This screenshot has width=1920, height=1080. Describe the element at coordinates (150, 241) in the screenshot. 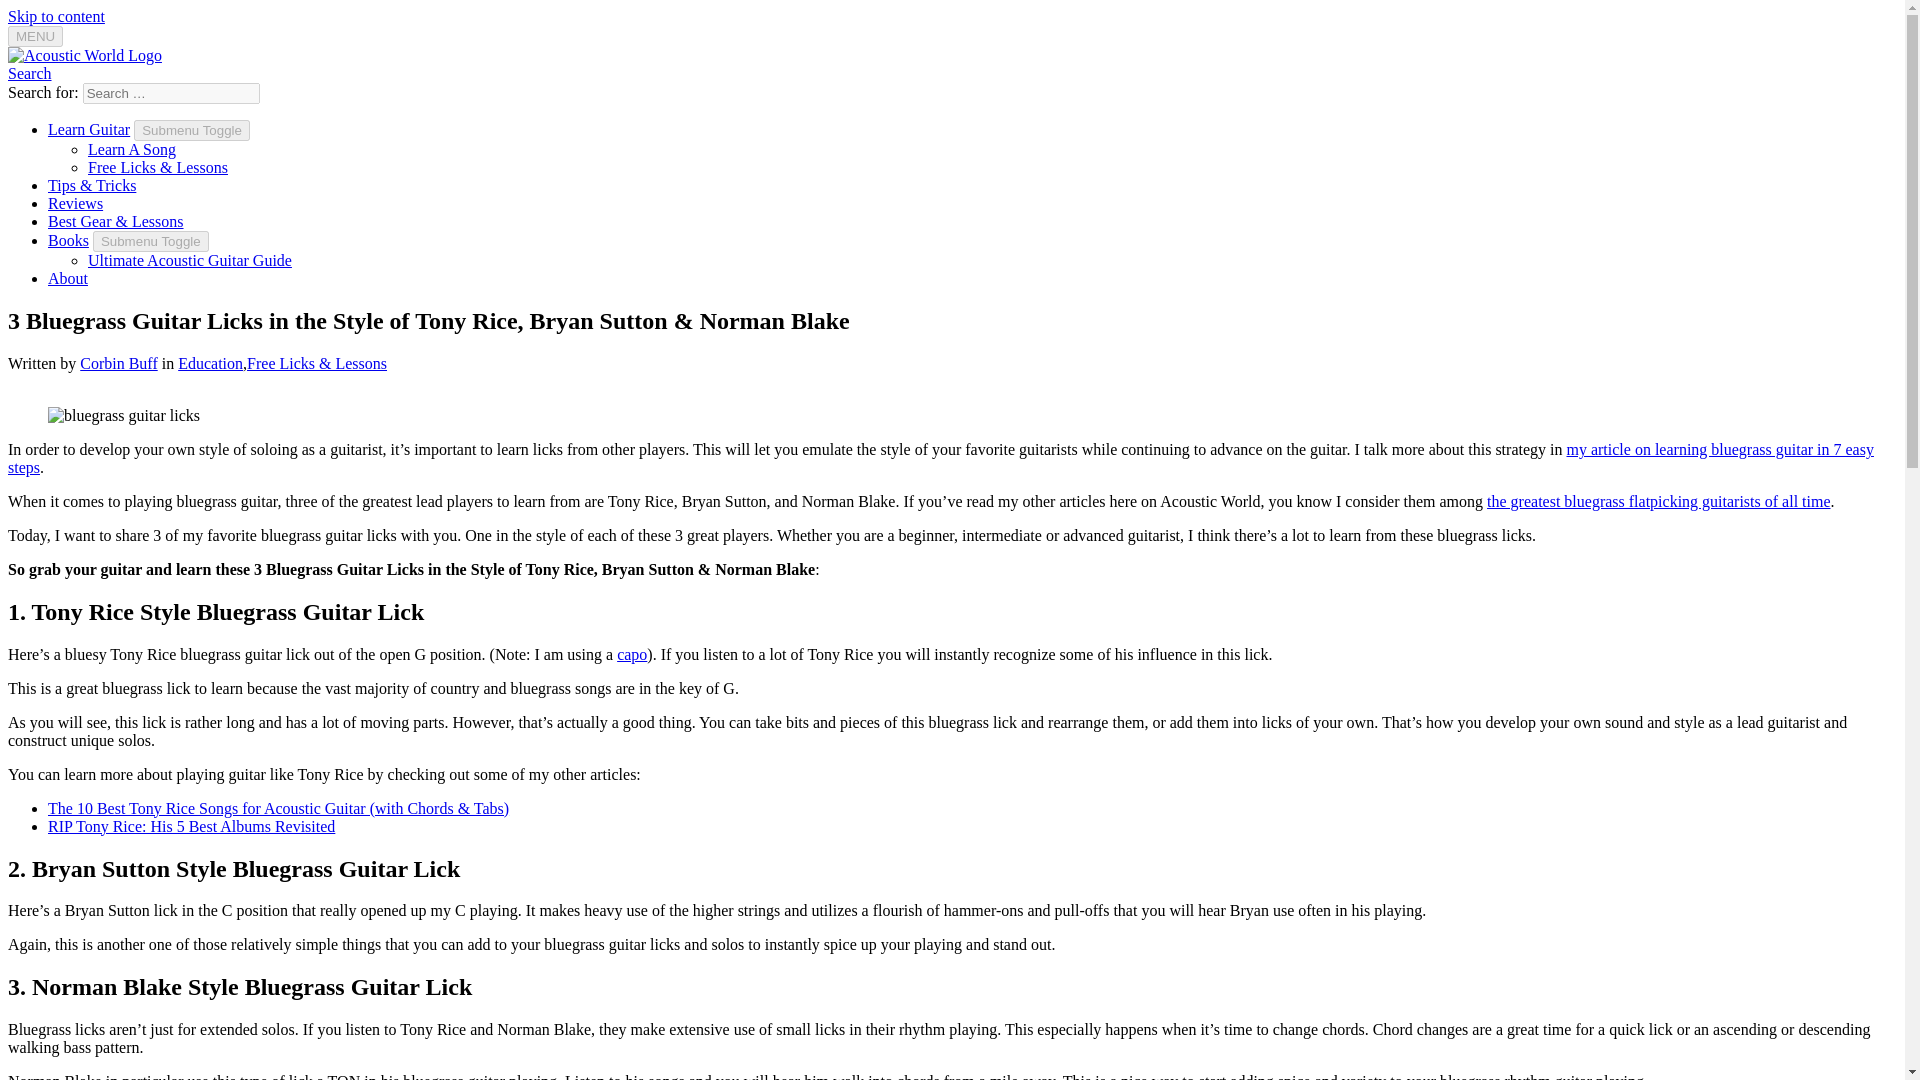

I see `Submenu Toggle` at that location.